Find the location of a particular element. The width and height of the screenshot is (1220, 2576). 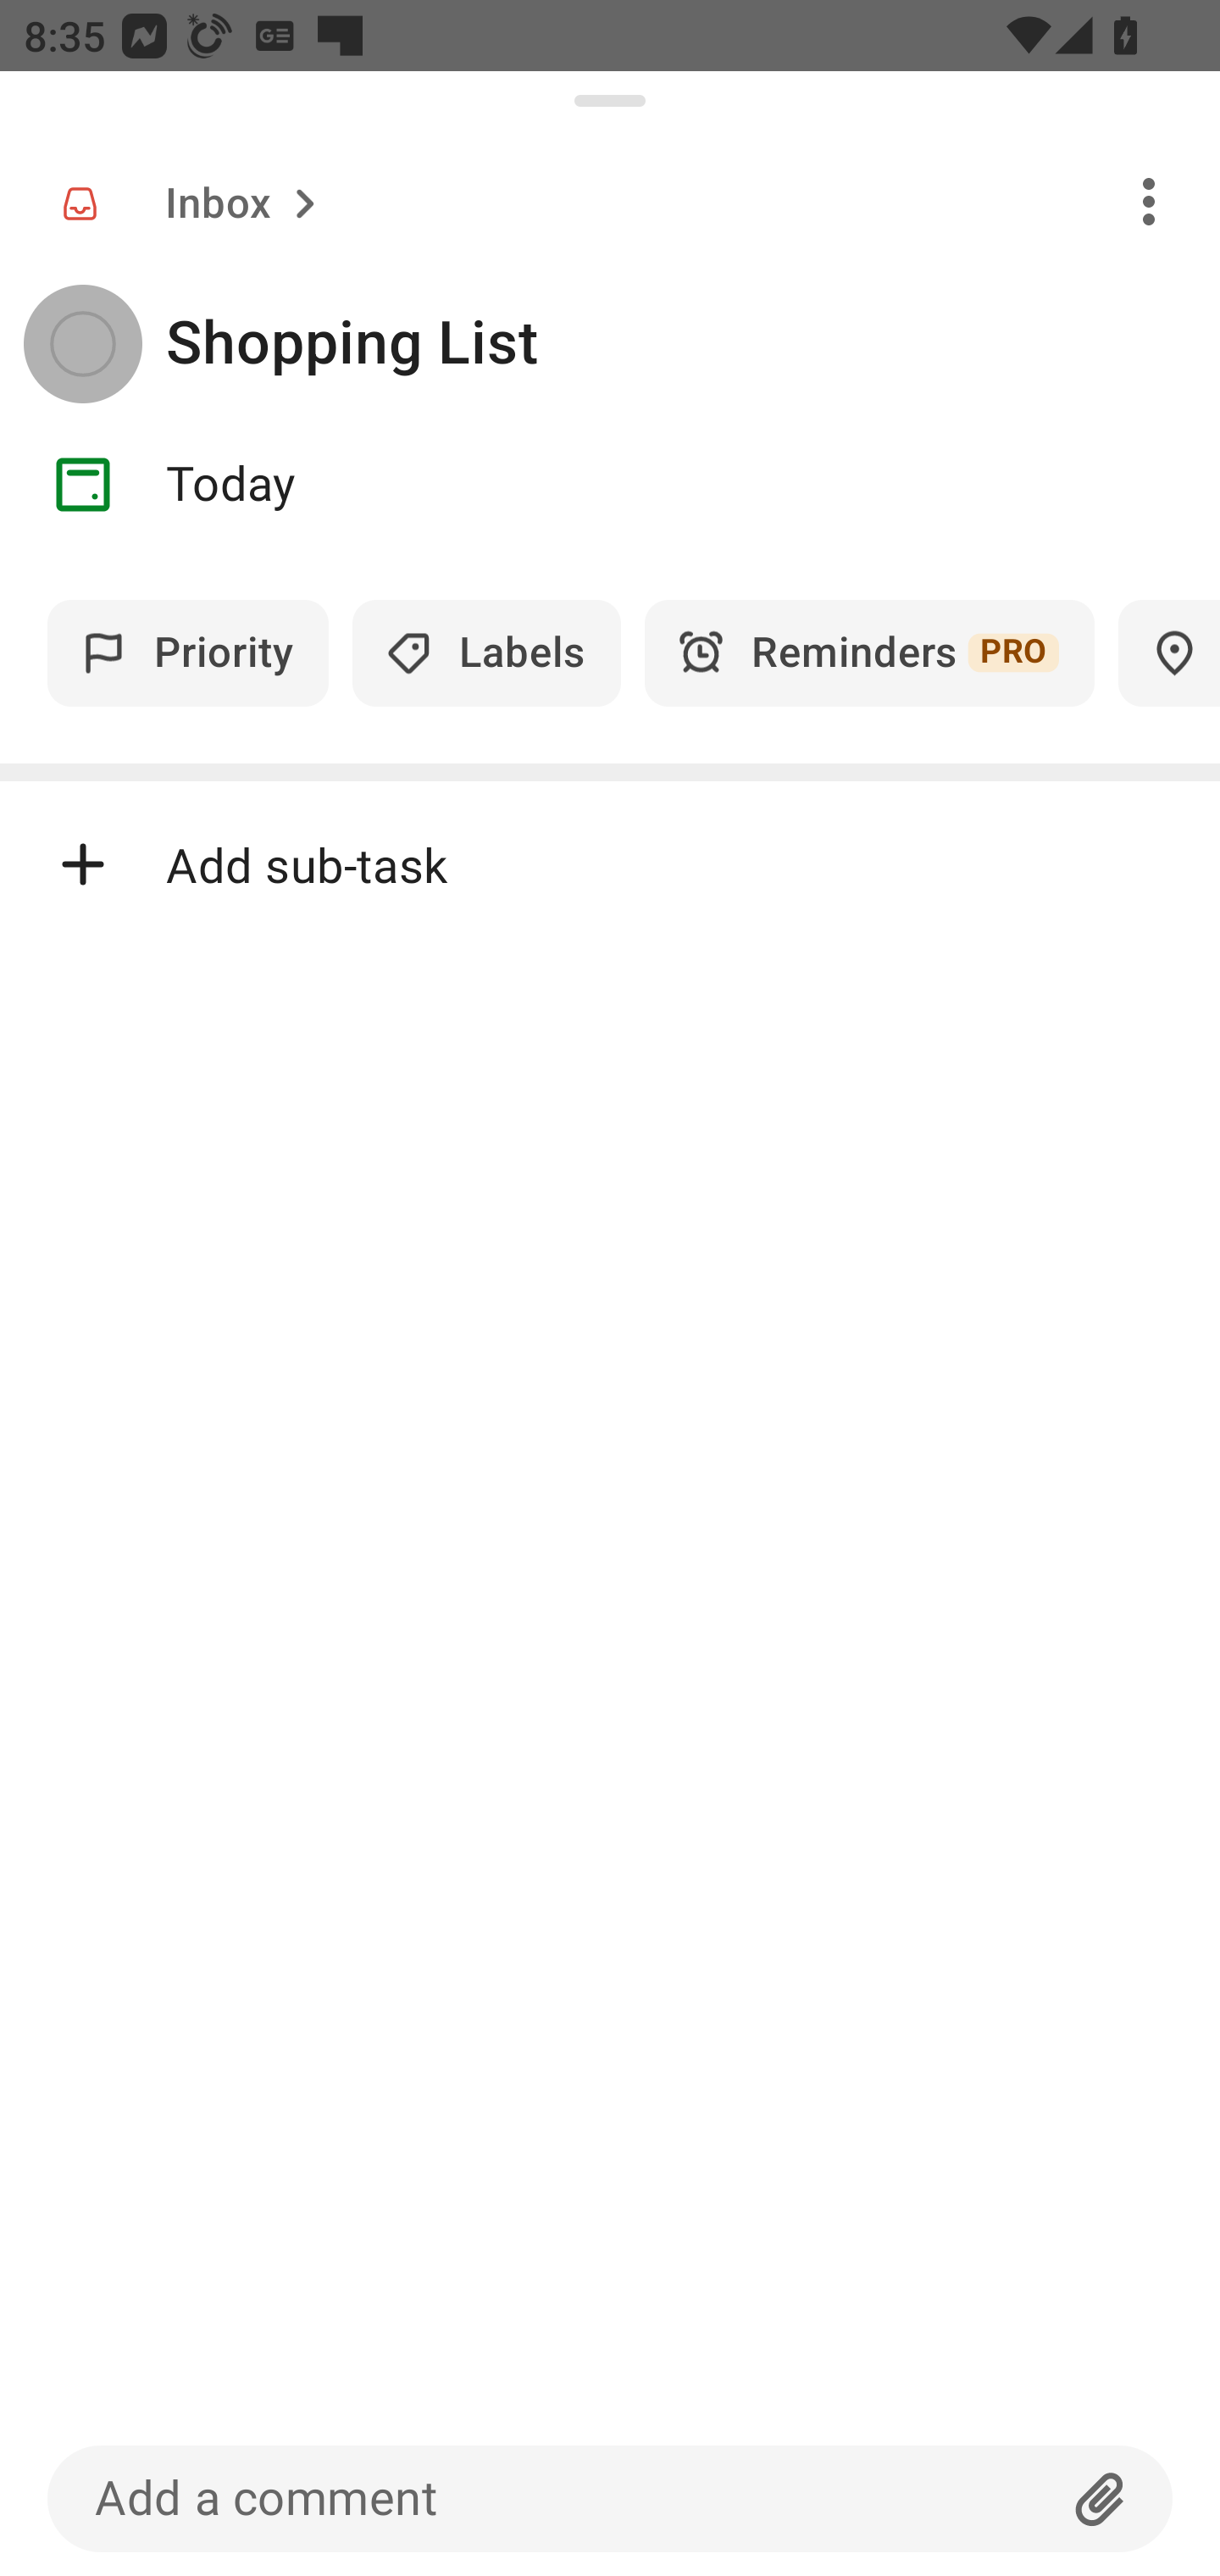

Complete is located at coordinates (82, 344).